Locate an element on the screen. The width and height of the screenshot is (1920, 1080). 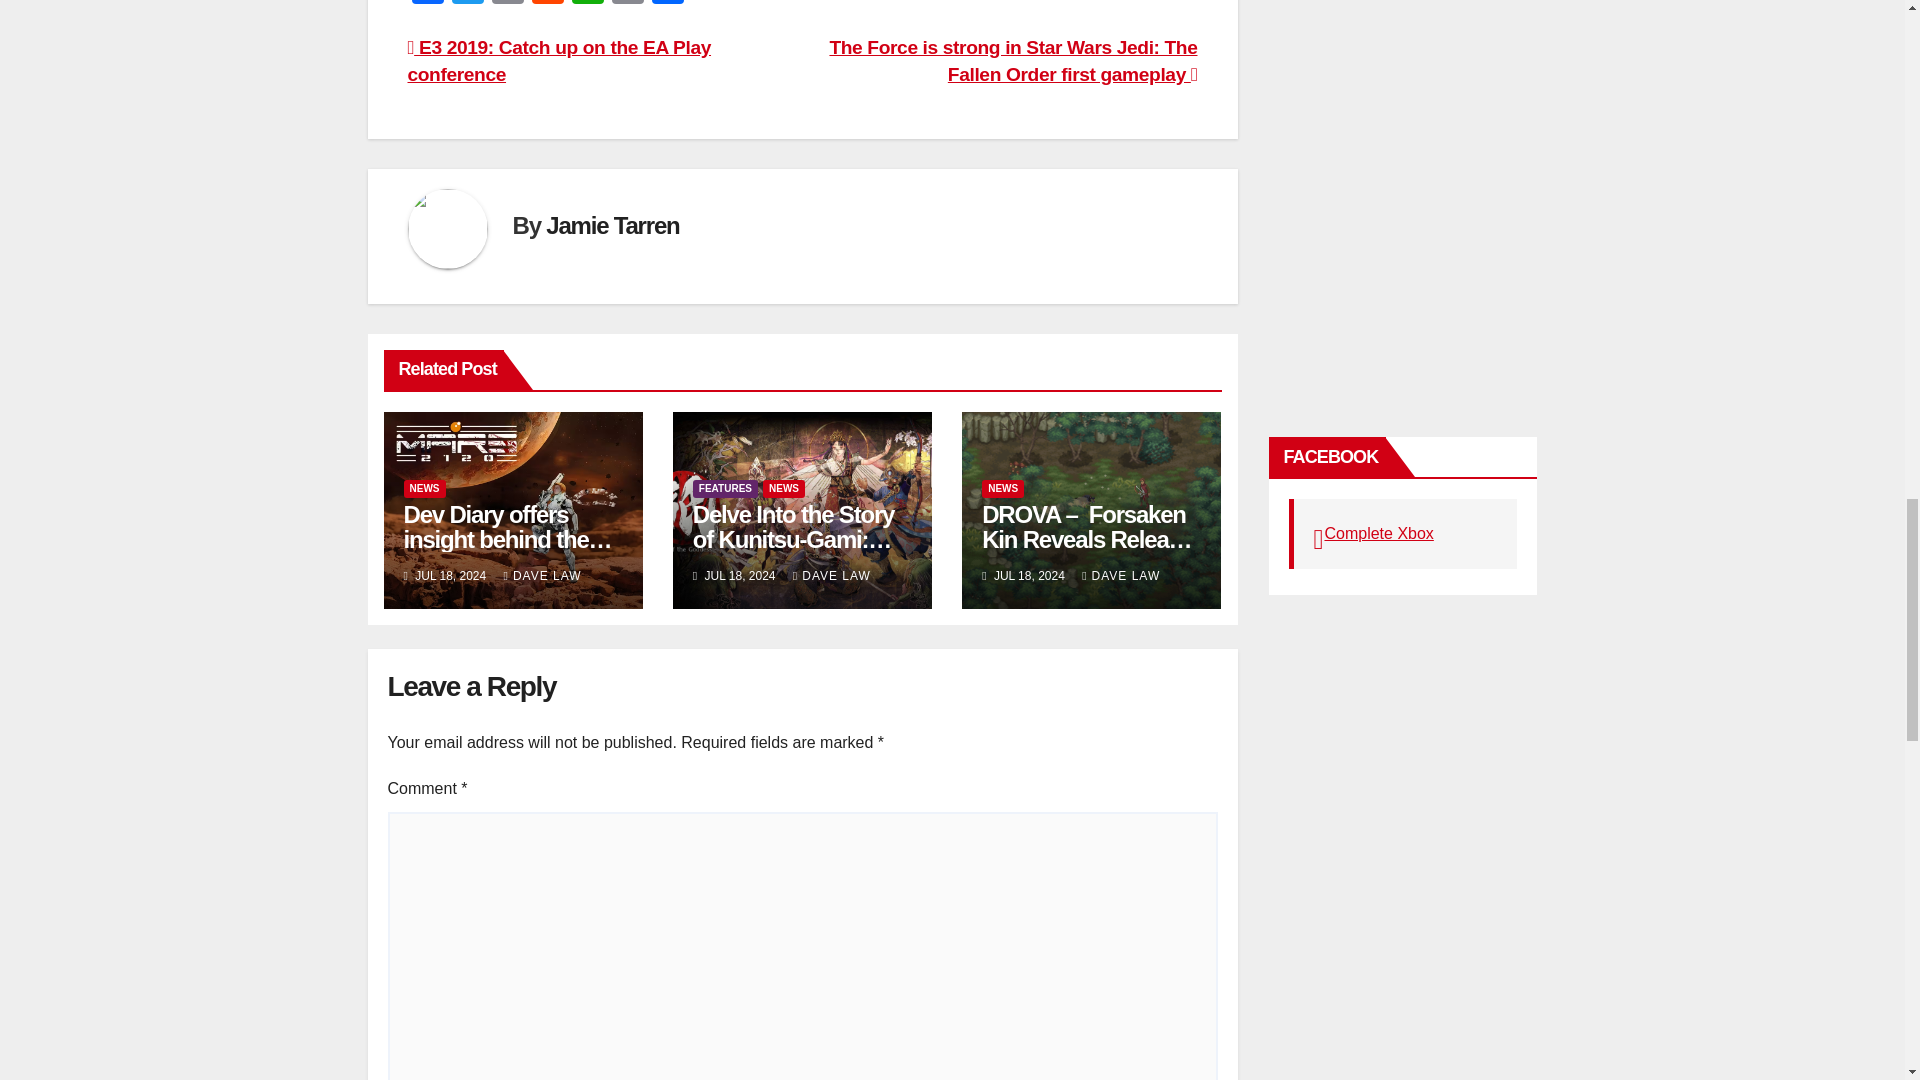
Reddit is located at coordinates (548, 4).